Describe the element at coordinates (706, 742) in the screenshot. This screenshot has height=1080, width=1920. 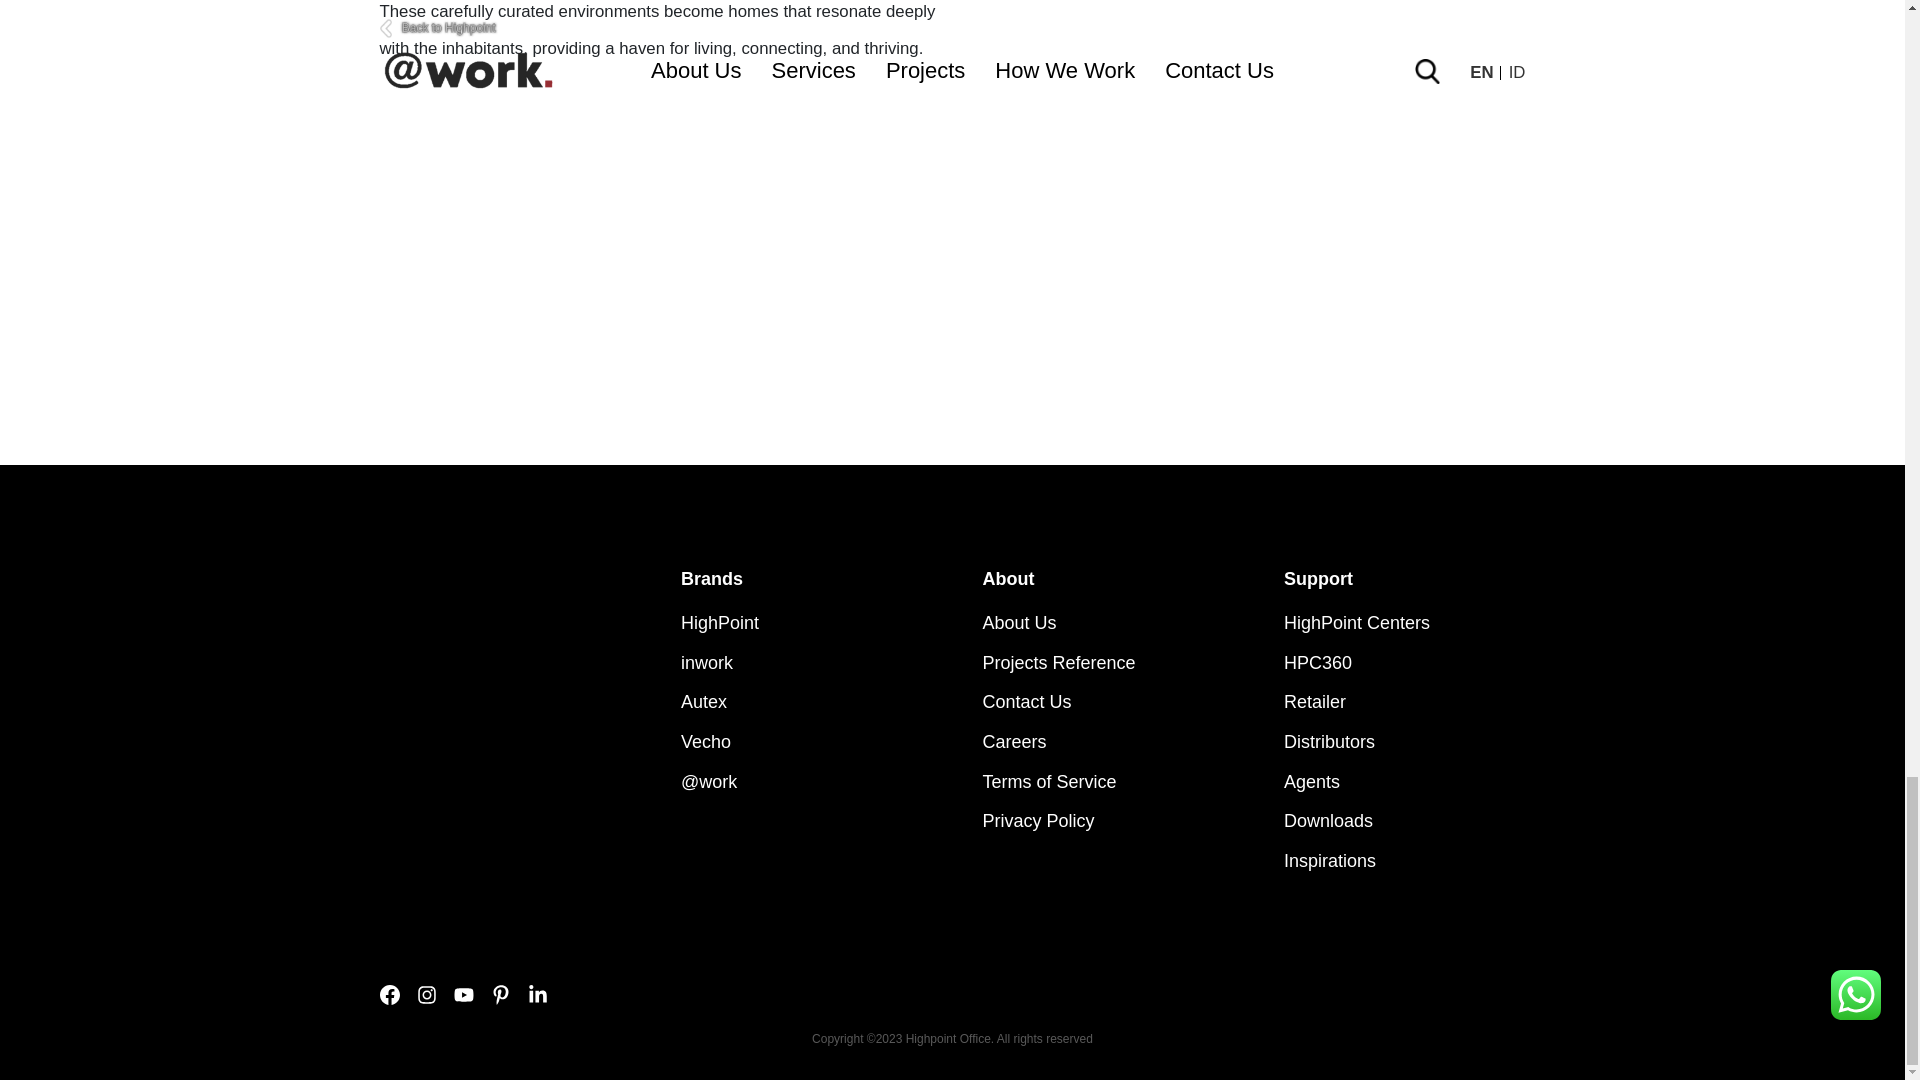
I see `Vecho` at that location.